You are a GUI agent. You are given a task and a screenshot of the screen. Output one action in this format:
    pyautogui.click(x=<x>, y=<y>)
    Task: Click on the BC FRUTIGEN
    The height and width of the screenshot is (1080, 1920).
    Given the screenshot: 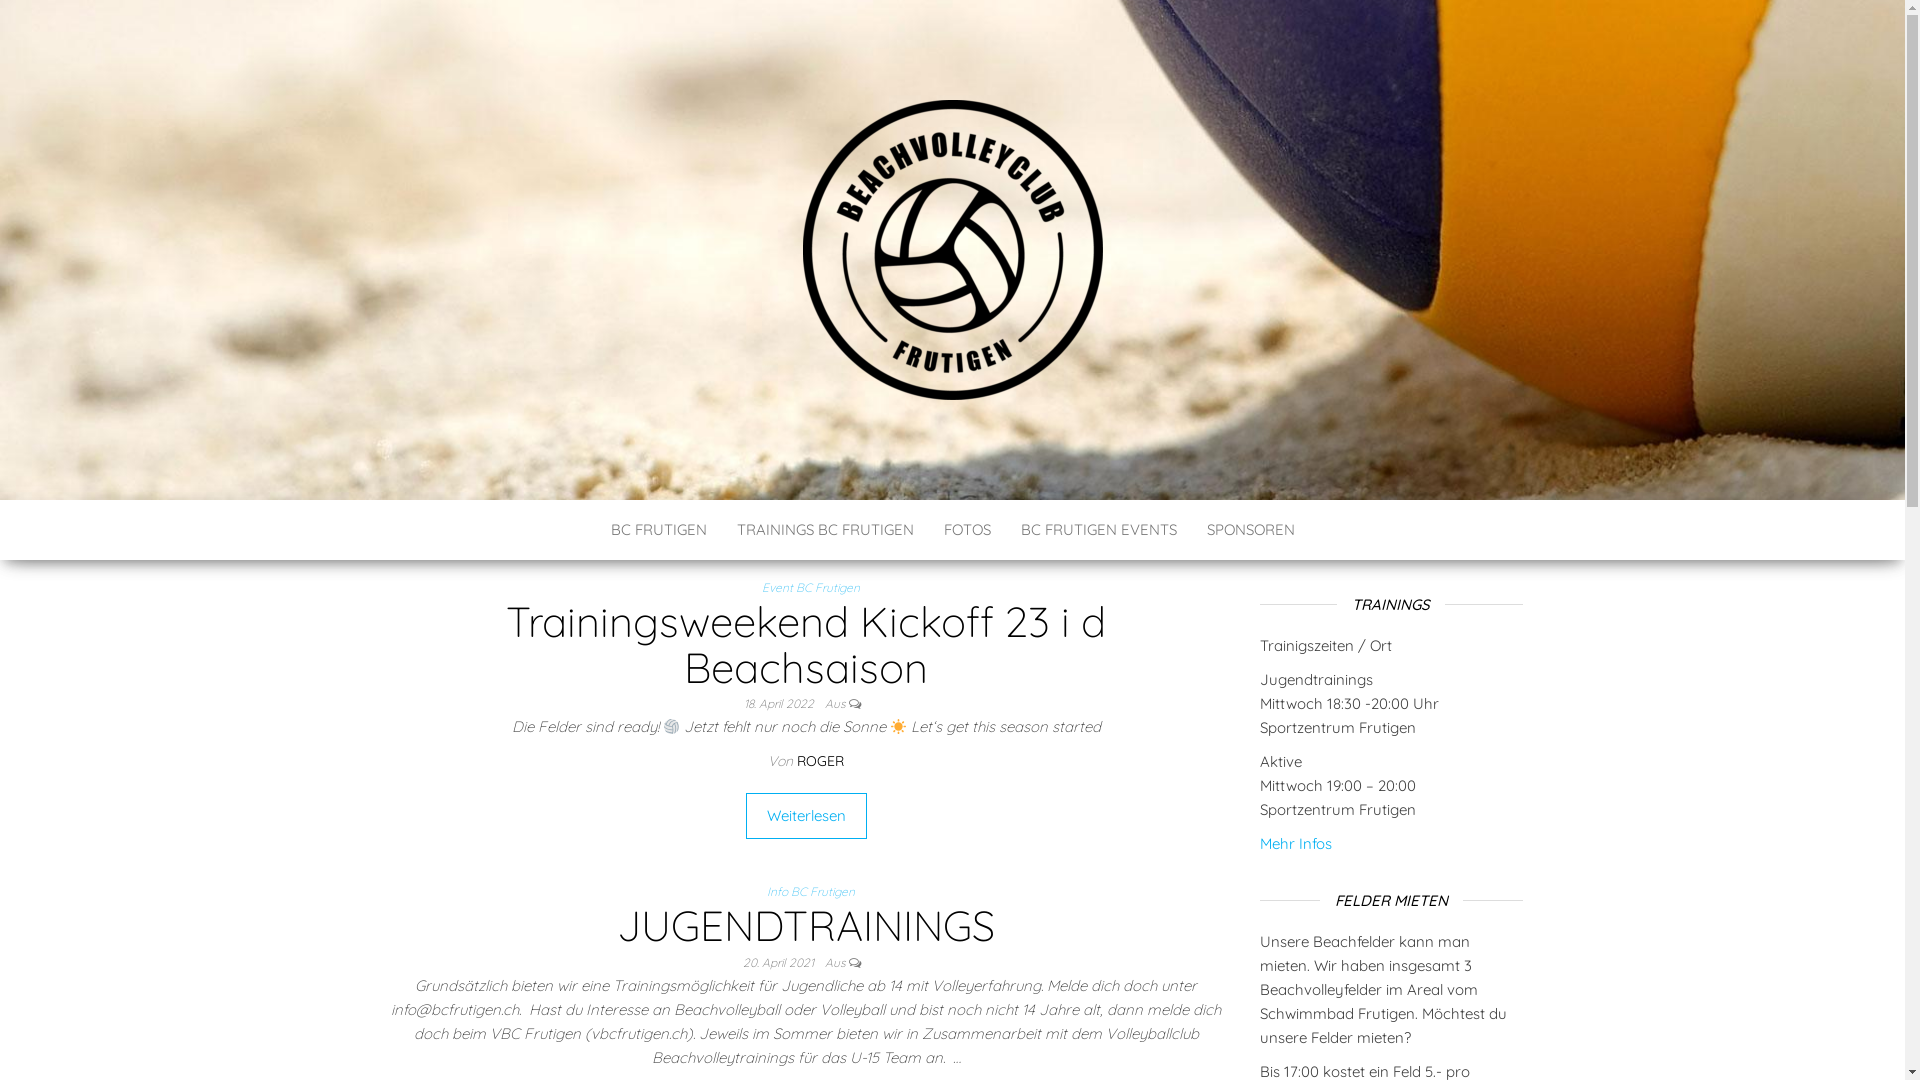 What is the action you would take?
    pyautogui.click(x=659, y=530)
    